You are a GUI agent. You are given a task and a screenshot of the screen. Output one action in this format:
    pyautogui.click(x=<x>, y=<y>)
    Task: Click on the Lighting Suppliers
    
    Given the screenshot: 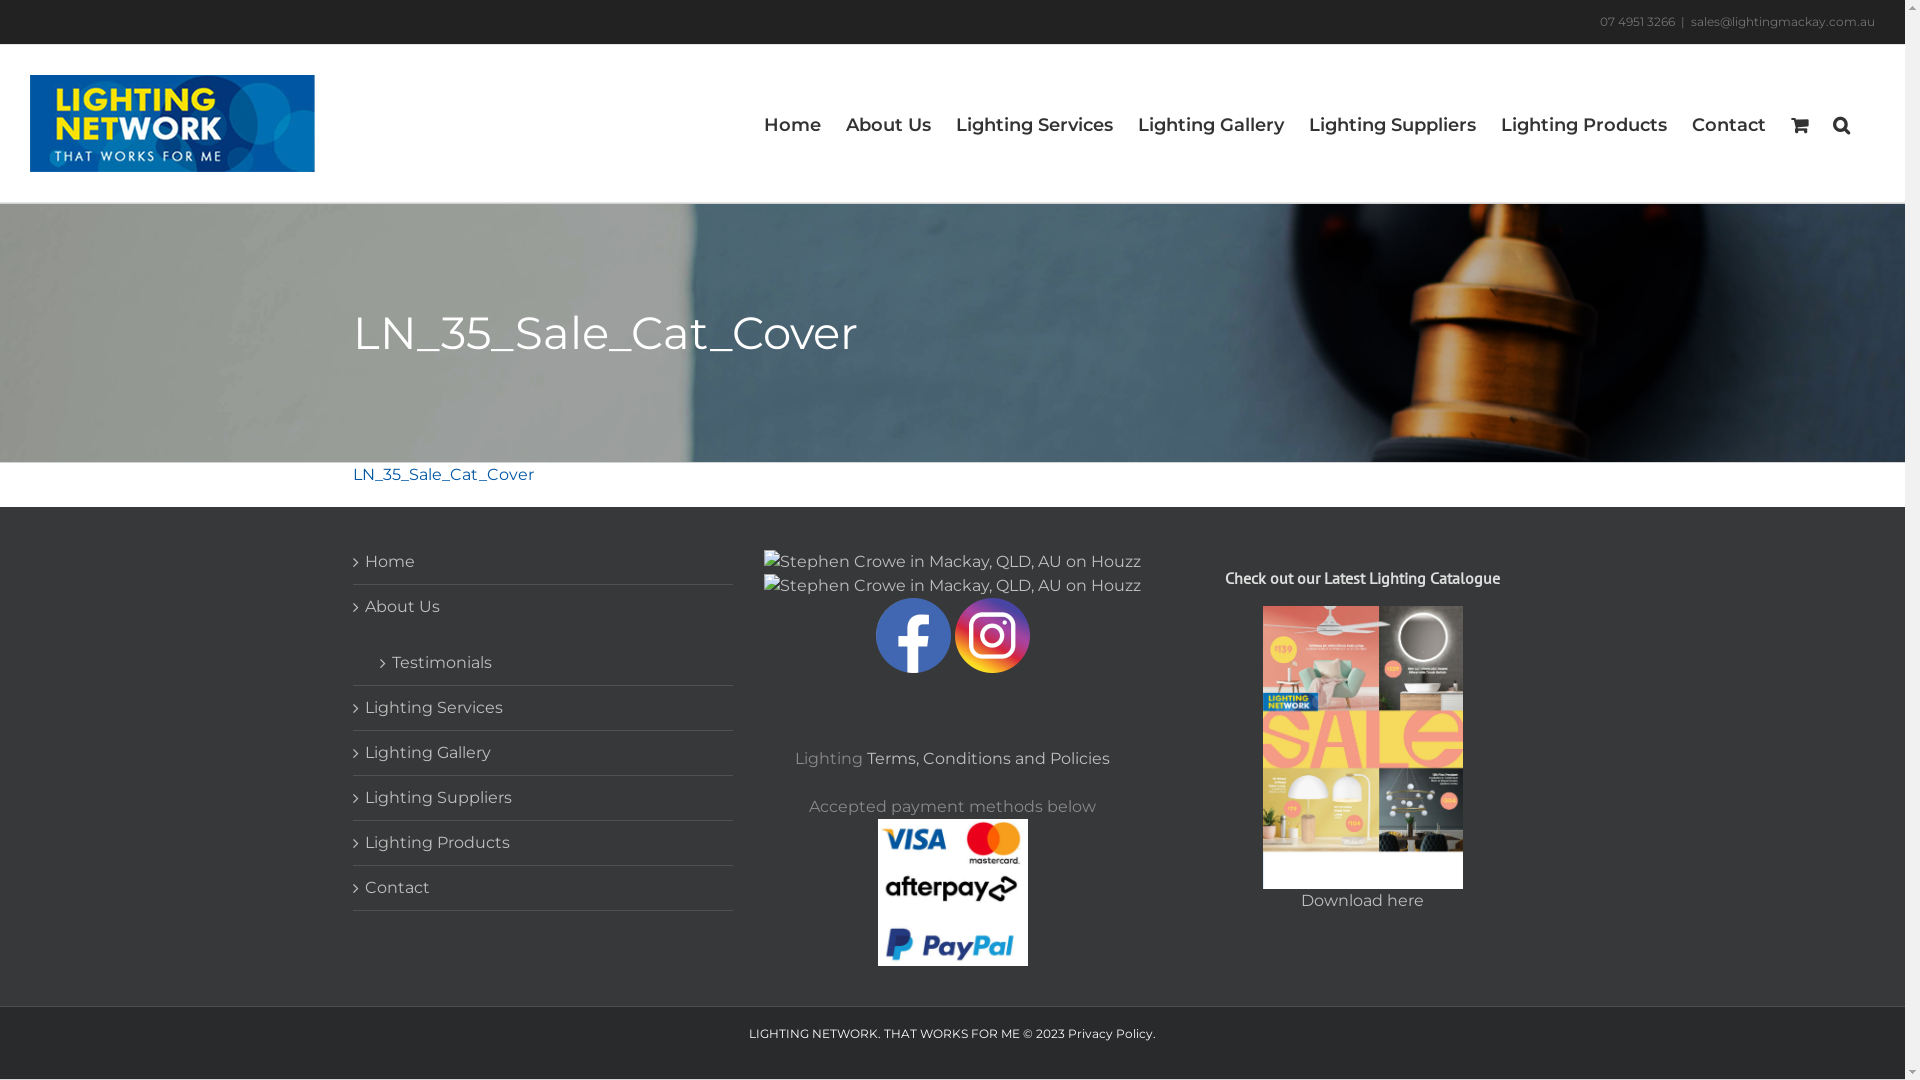 What is the action you would take?
    pyautogui.click(x=543, y=798)
    